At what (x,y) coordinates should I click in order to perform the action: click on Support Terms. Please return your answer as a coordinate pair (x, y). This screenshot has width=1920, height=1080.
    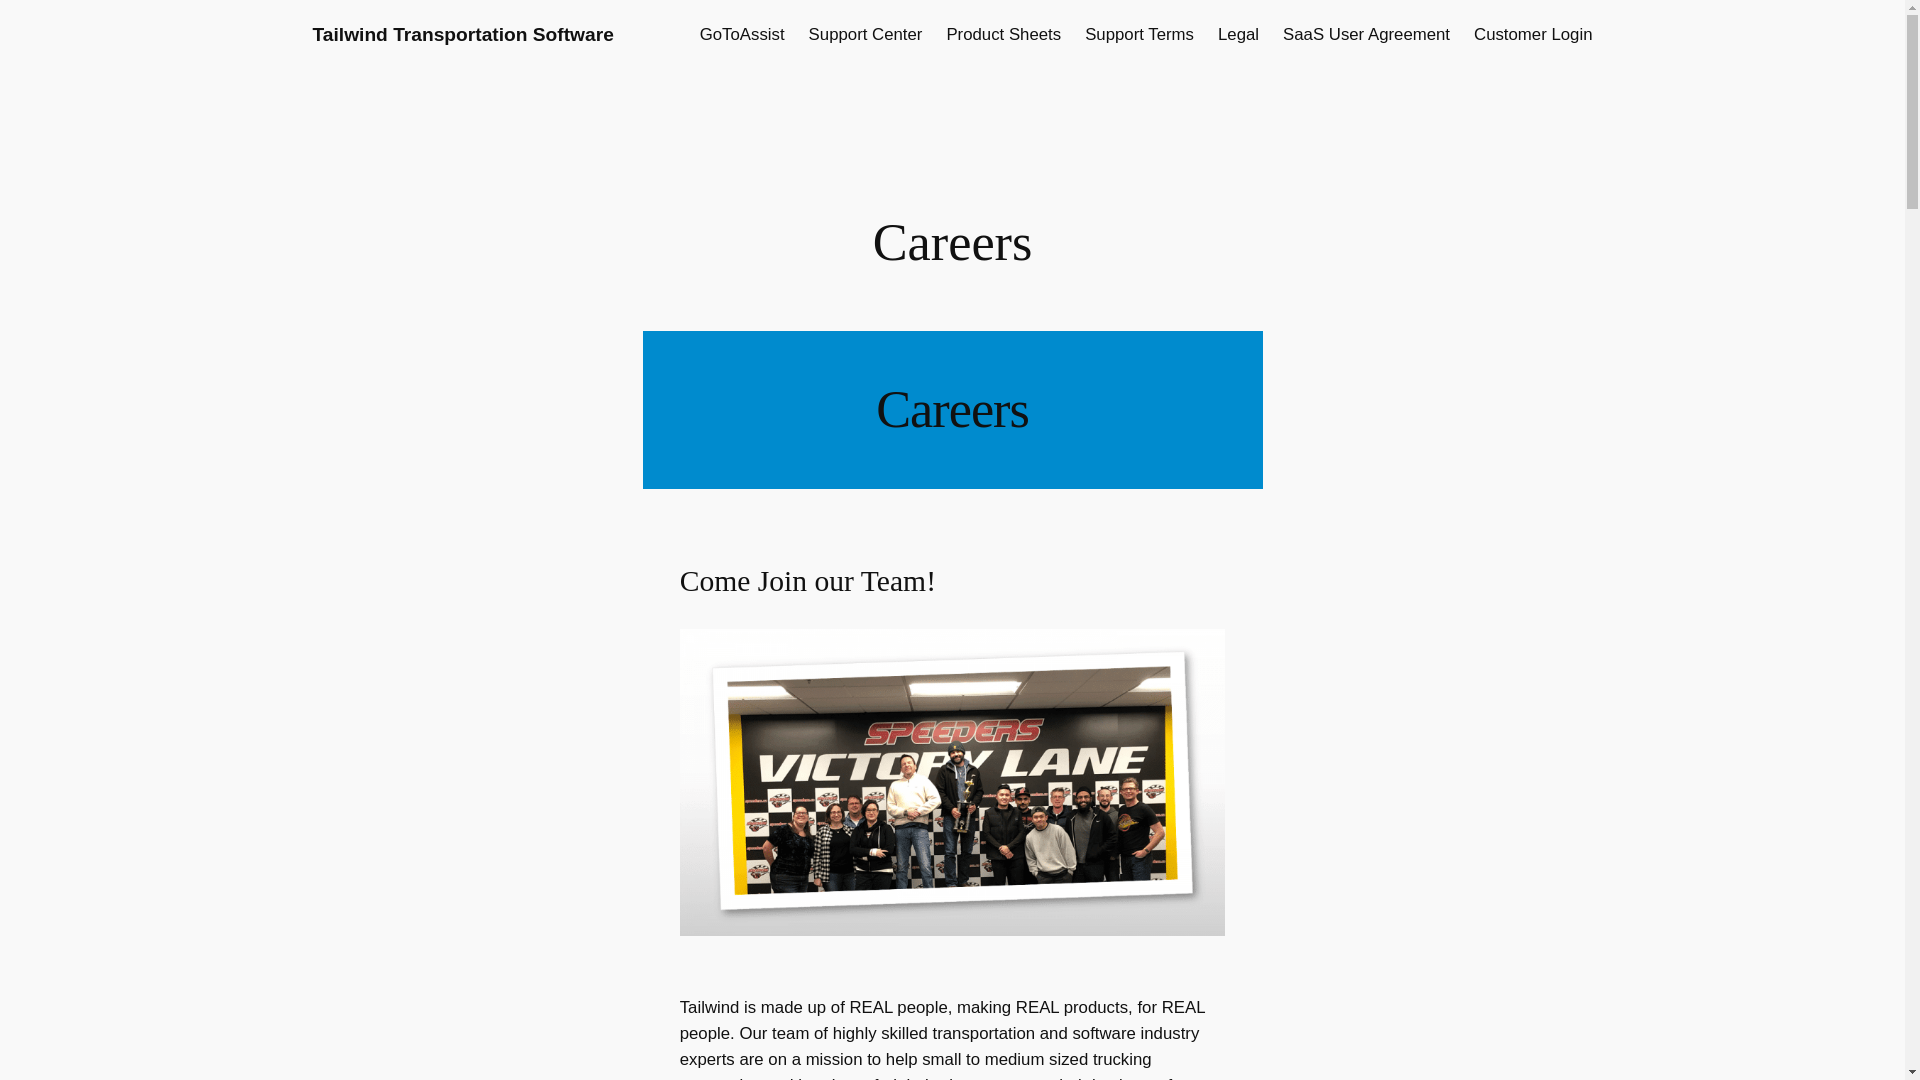
    Looking at the image, I should click on (1139, 34).